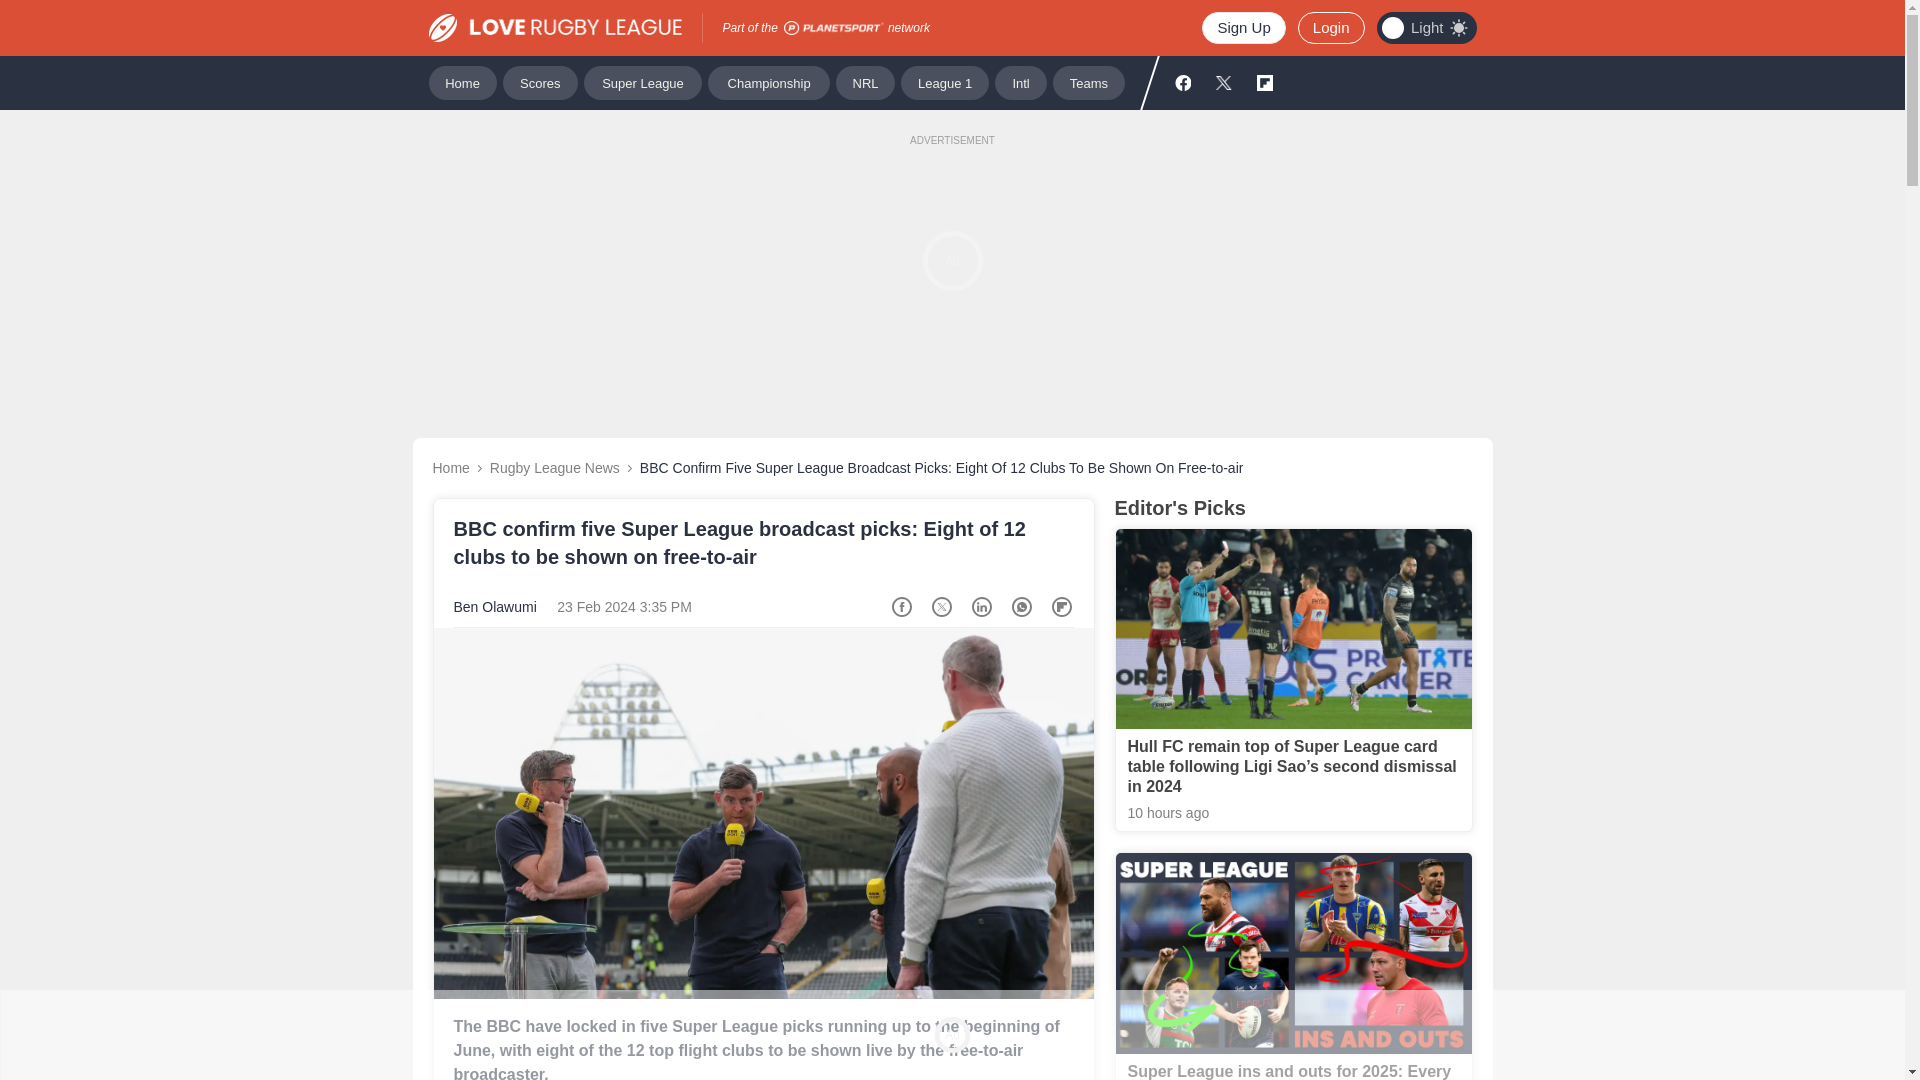  I want to click on Teams, so click(1088, 82).